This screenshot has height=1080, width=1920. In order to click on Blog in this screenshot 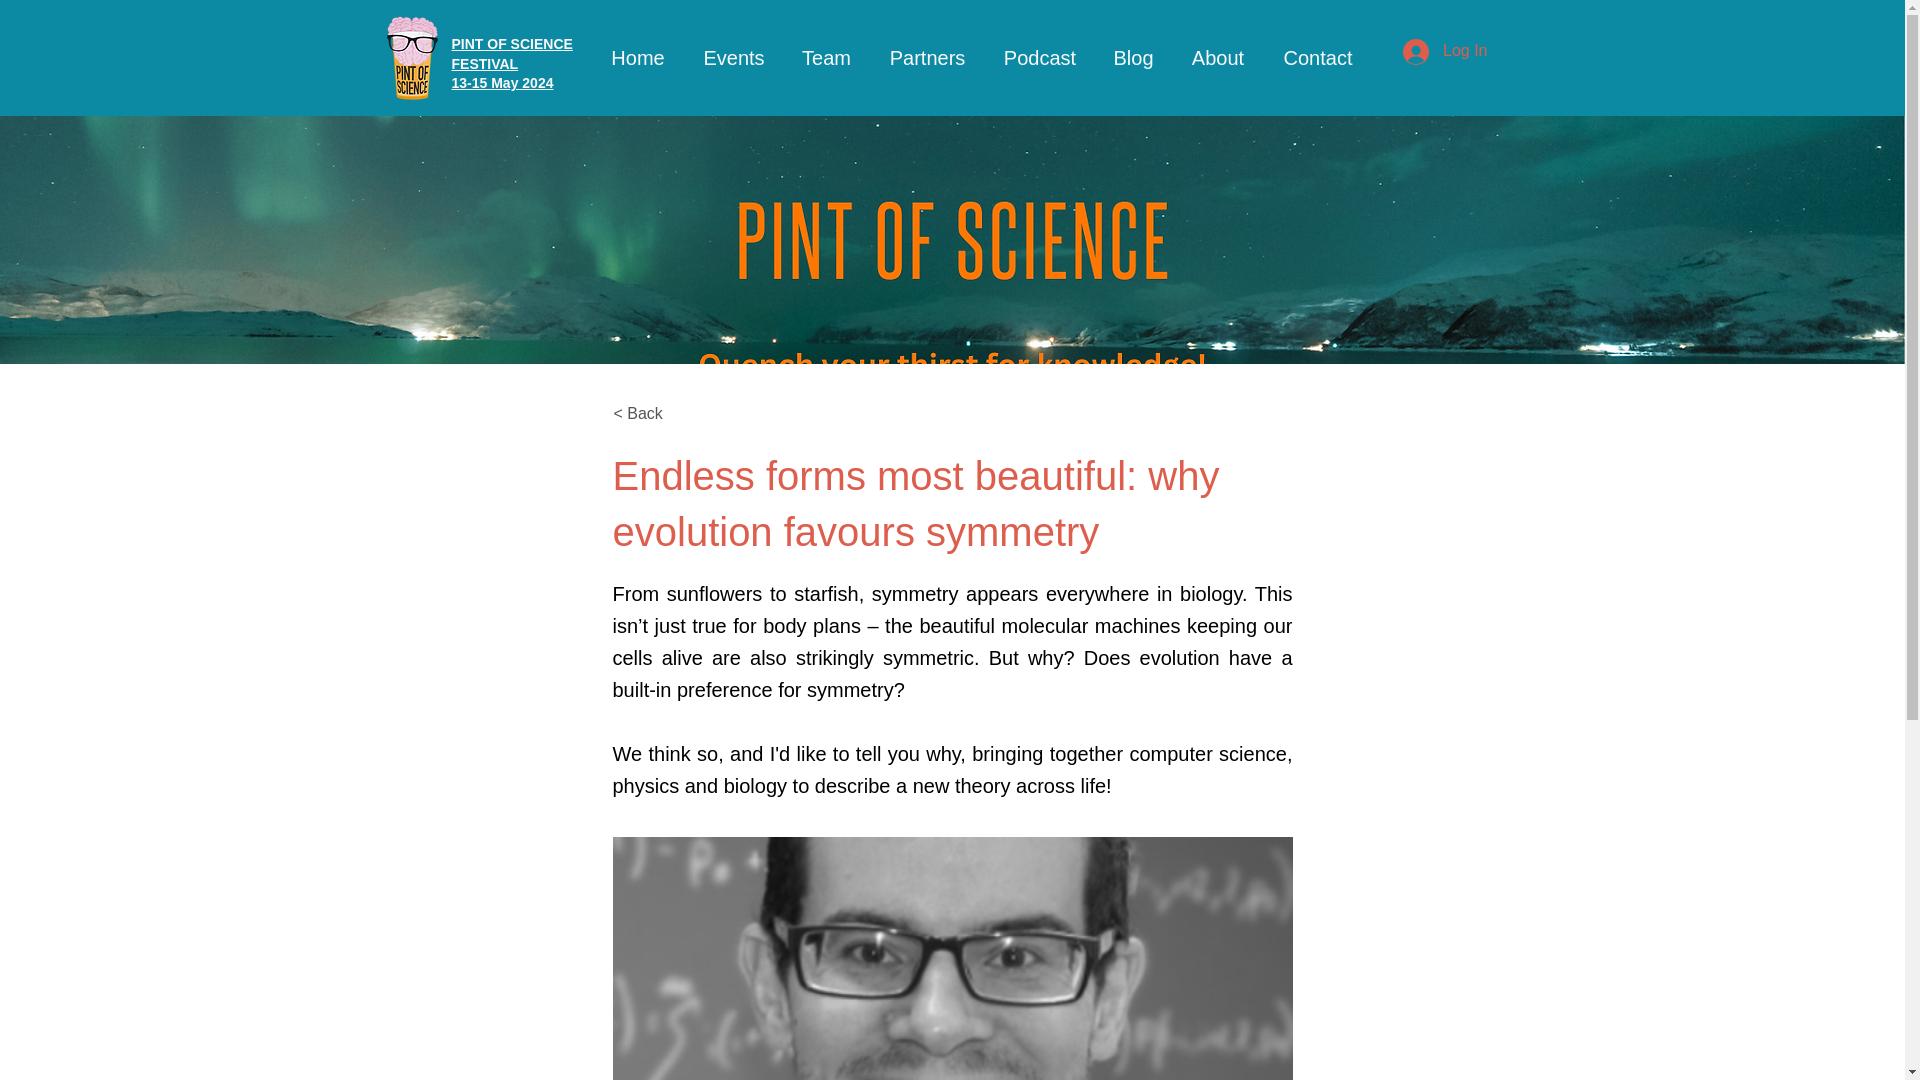, I will do `click(825, 58)`.